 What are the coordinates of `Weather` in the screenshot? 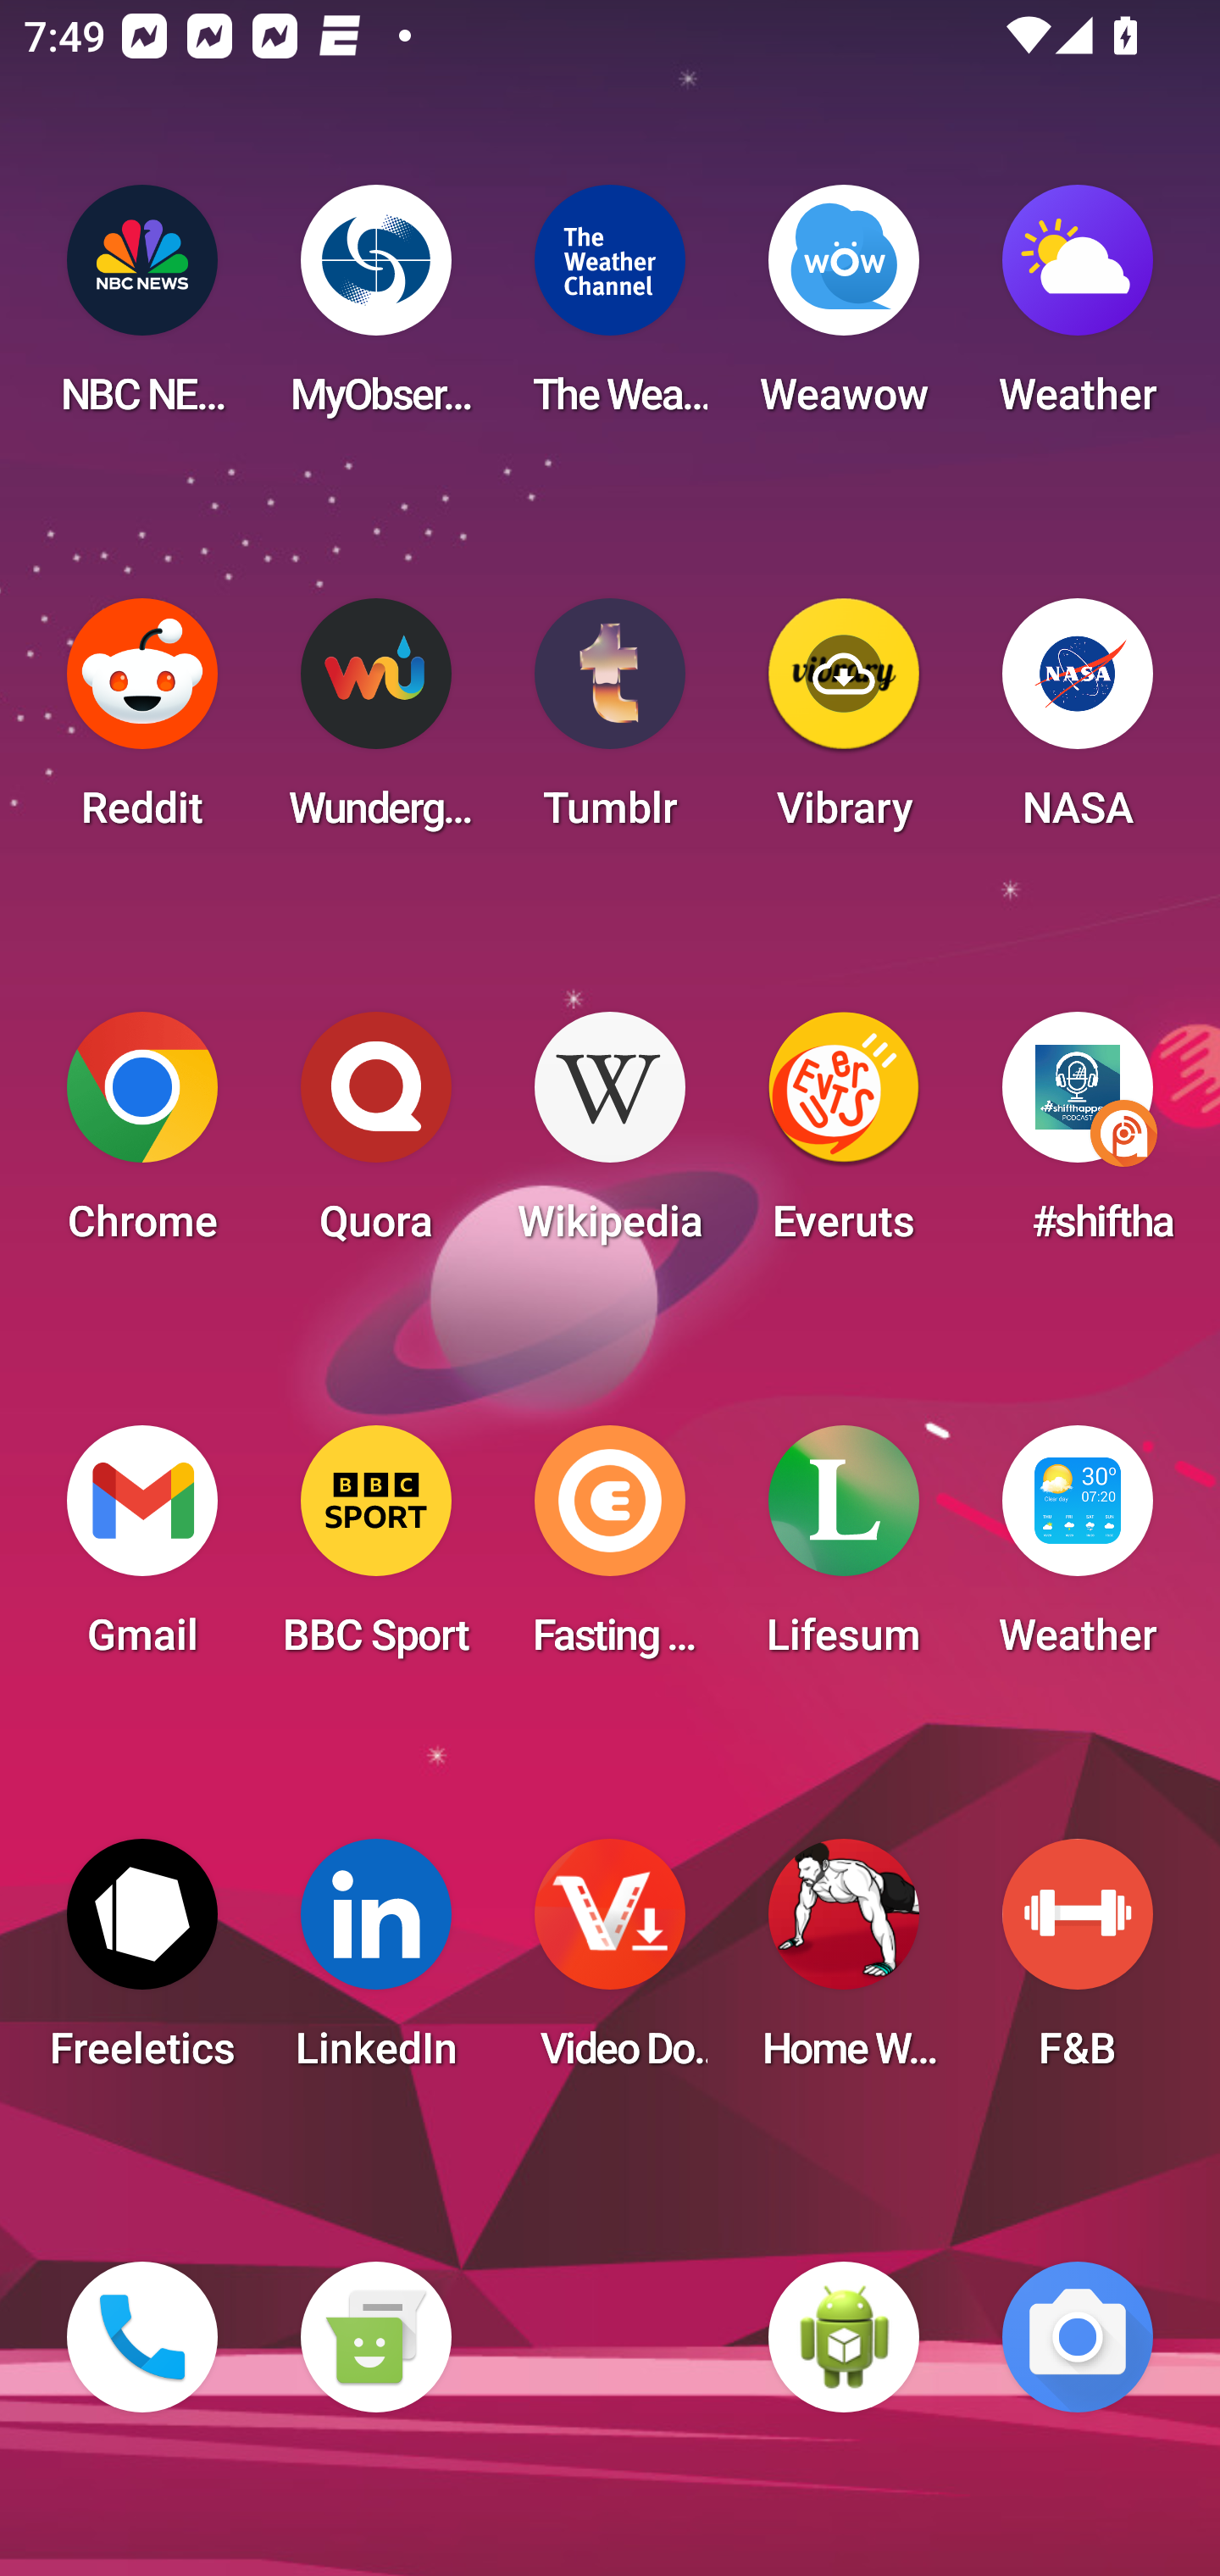 It's located at (1078, 1551).